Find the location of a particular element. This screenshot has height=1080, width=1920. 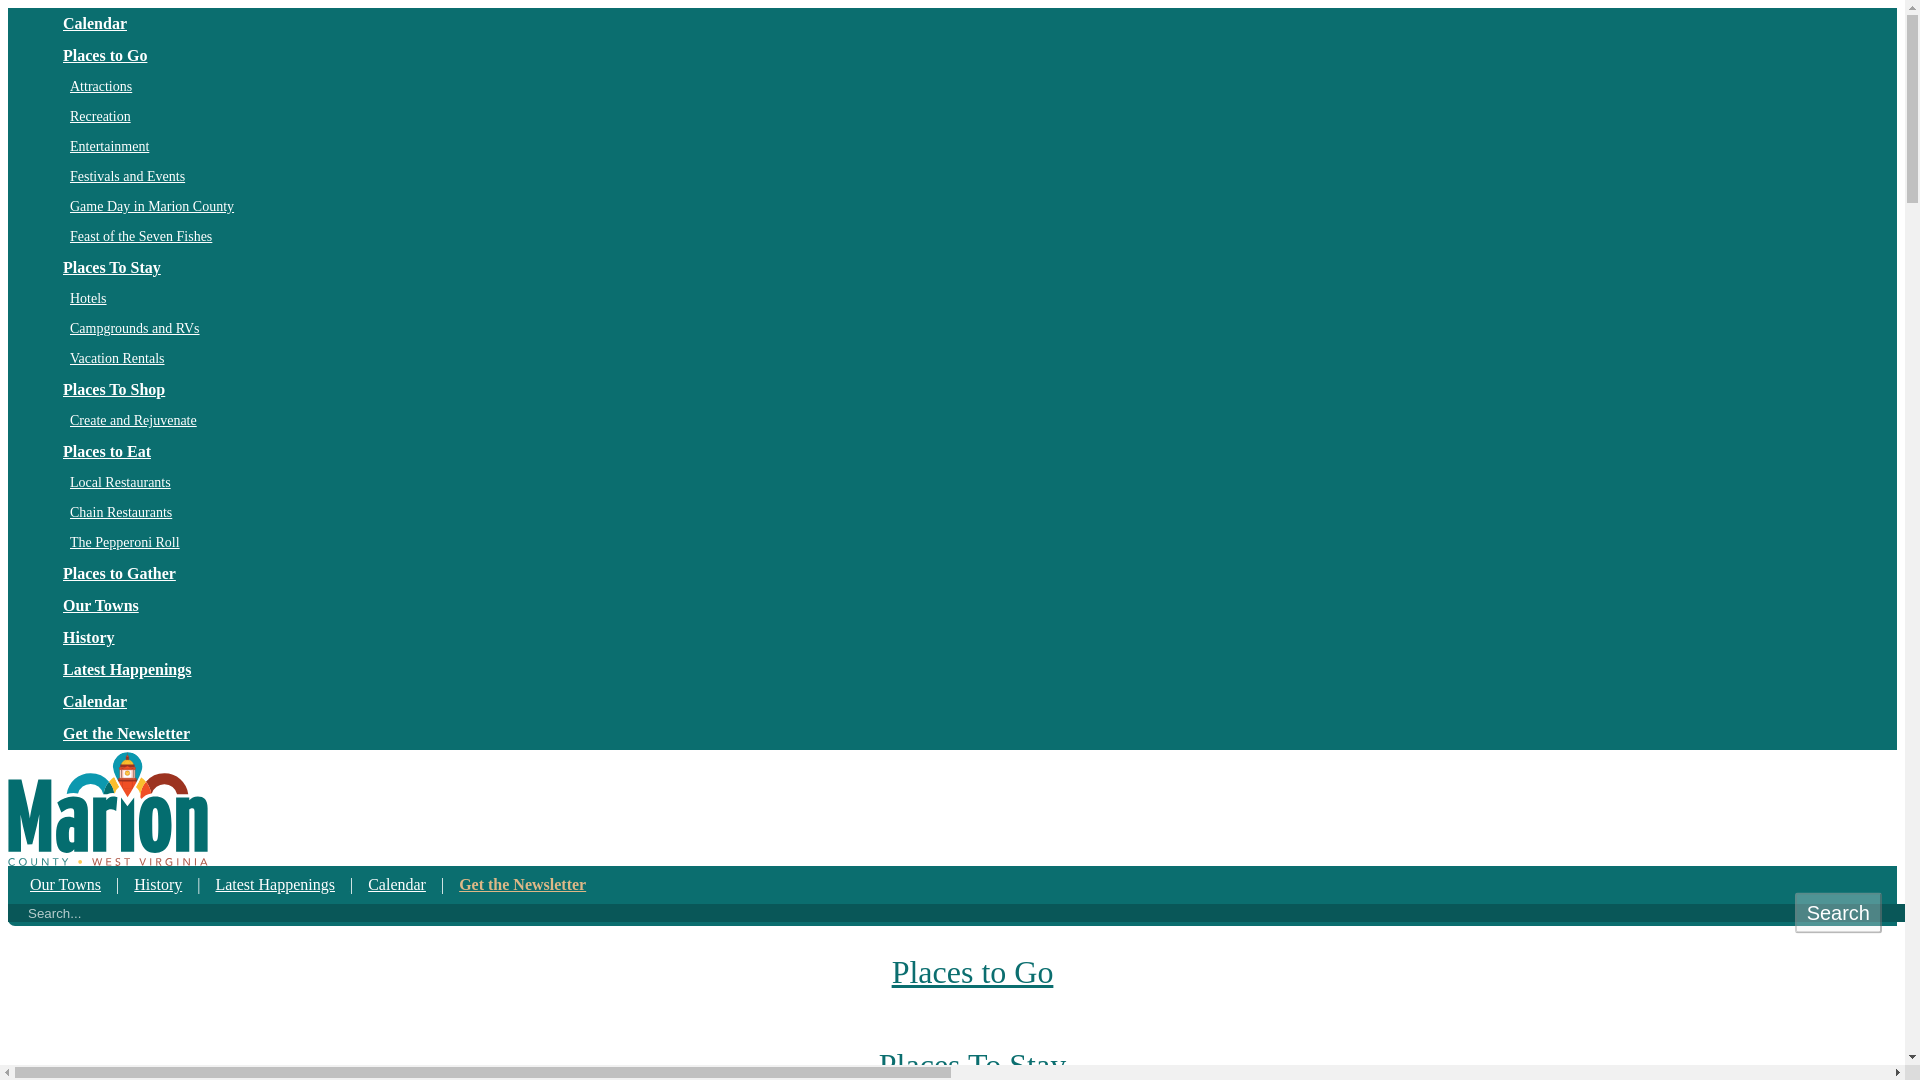

The Pepperoni Roll is located at coordinates (976, 543).